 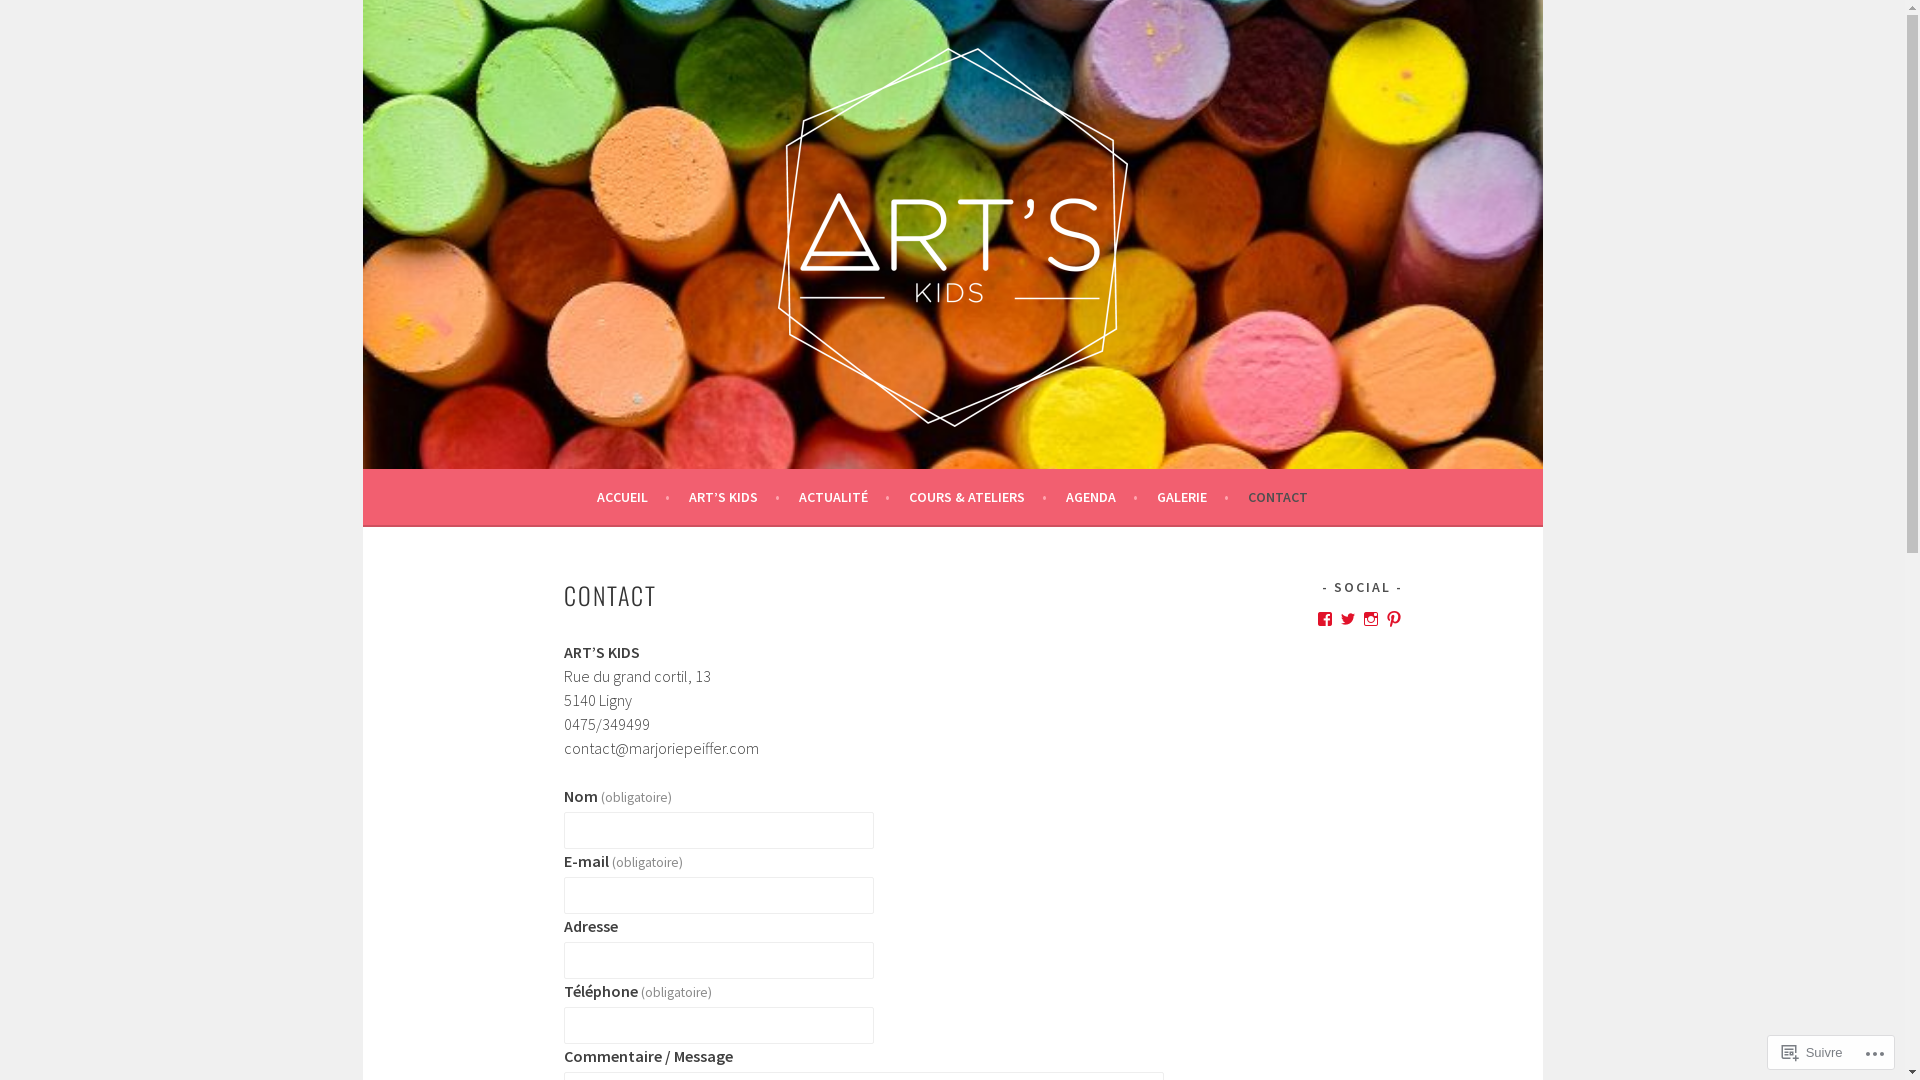 I want to click on AGENDA, so click(x=1102, y=496).